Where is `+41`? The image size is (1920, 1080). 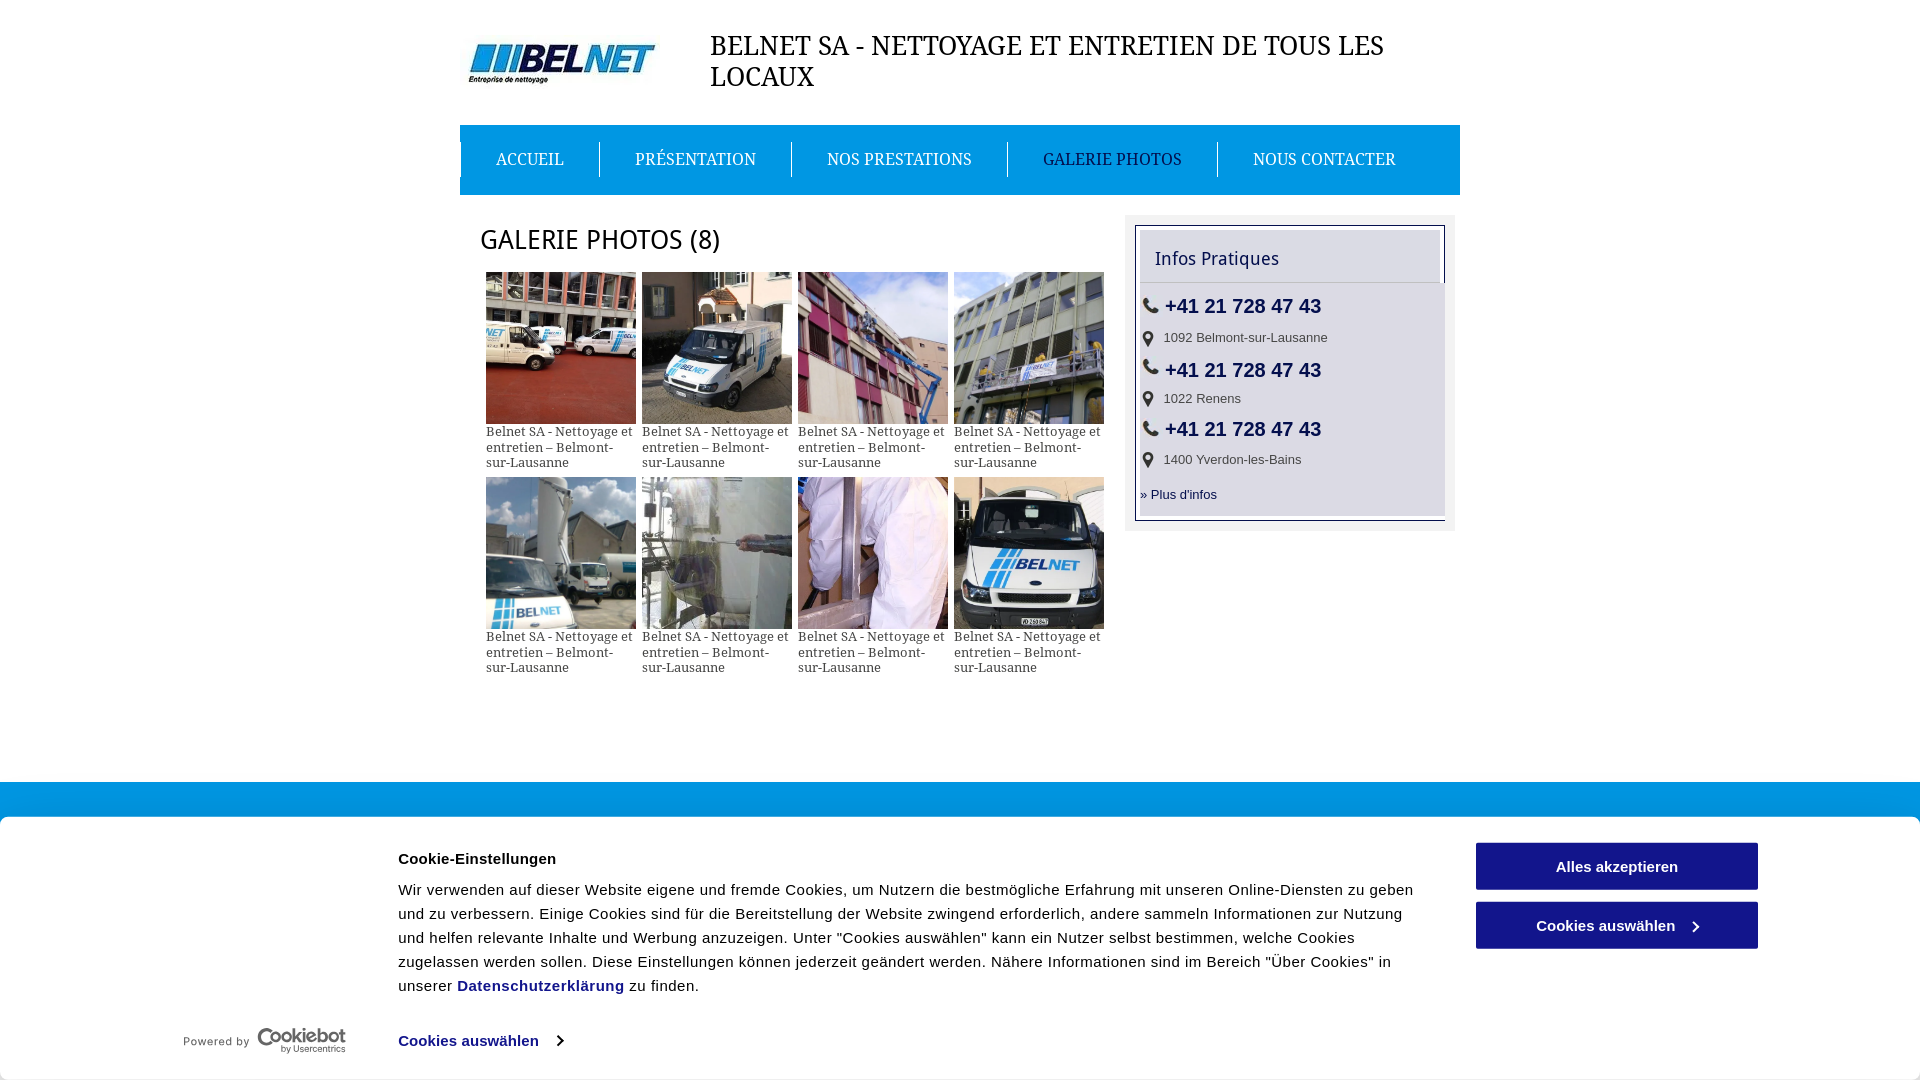 +41 is located at coordinates (1182, 429).